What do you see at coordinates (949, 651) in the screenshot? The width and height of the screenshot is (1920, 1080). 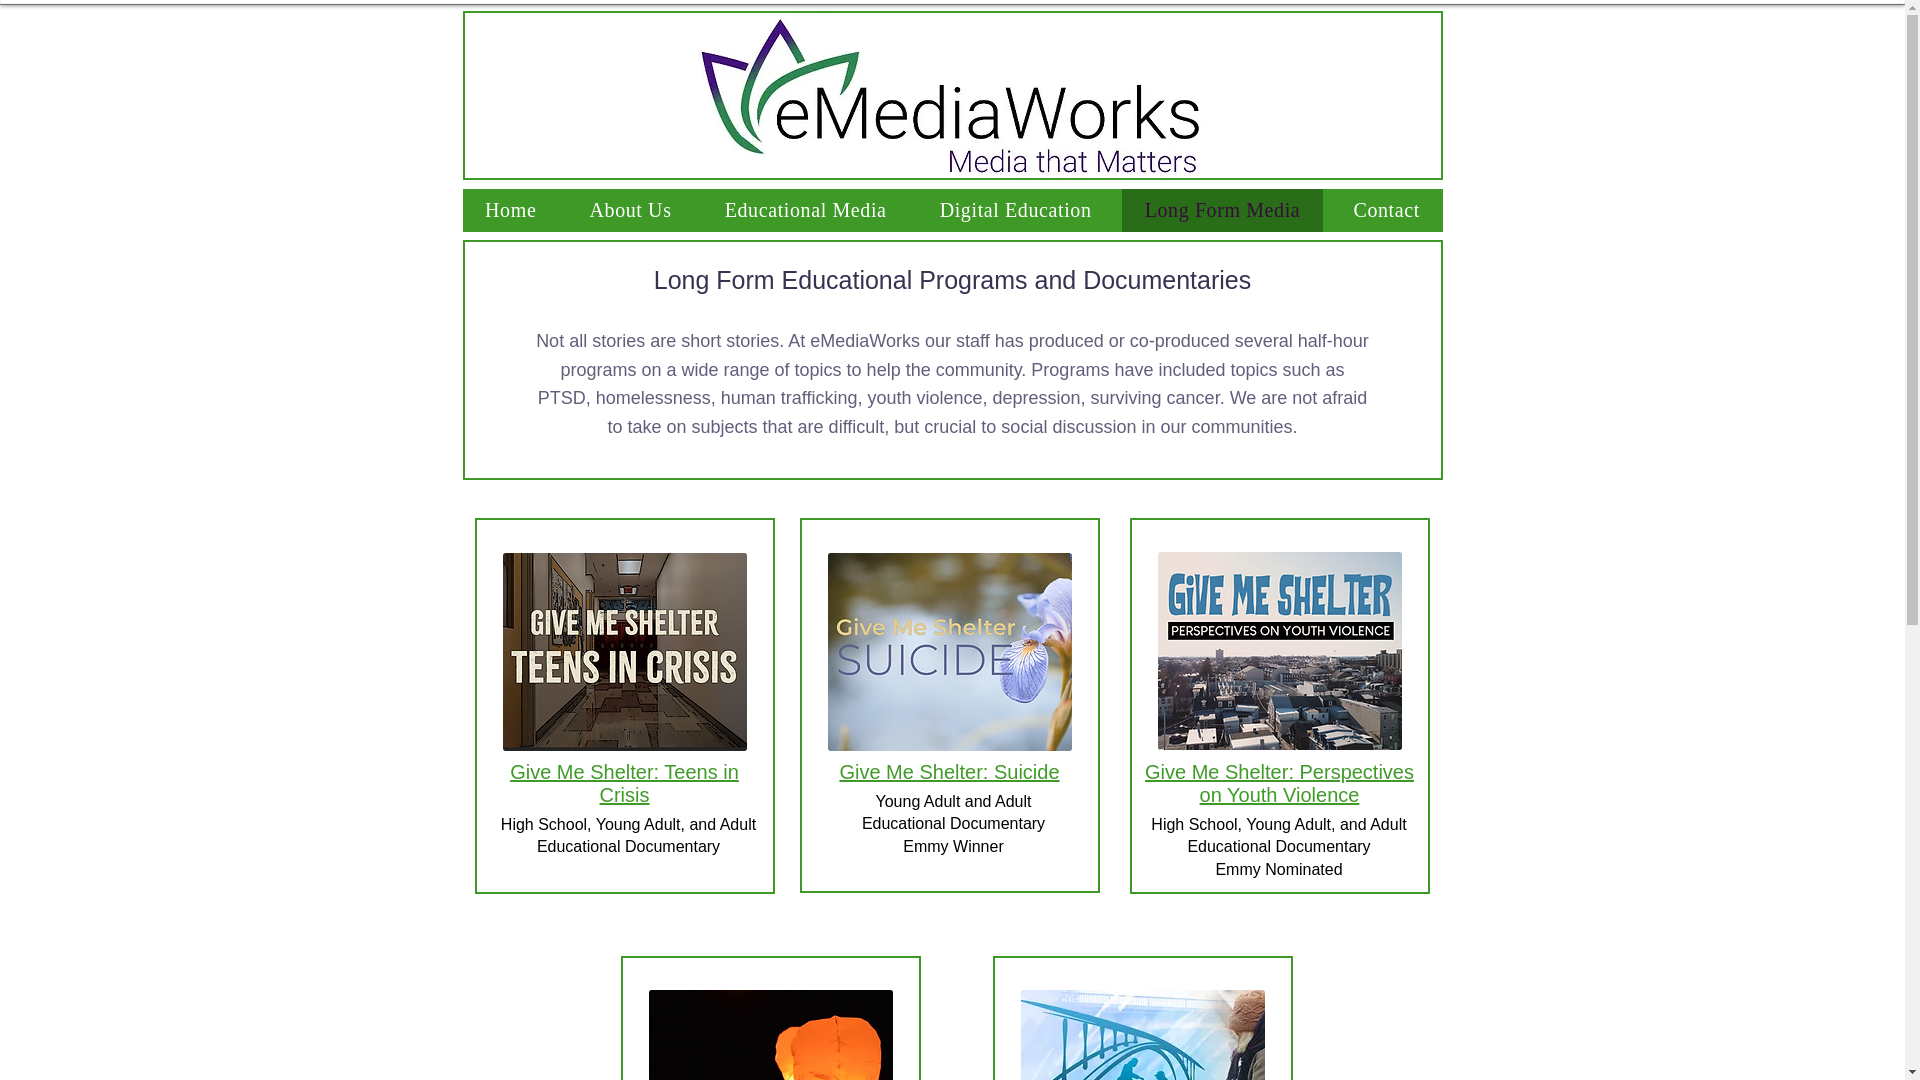 I see `Select to learn more.` at bounding box center [949, 651].